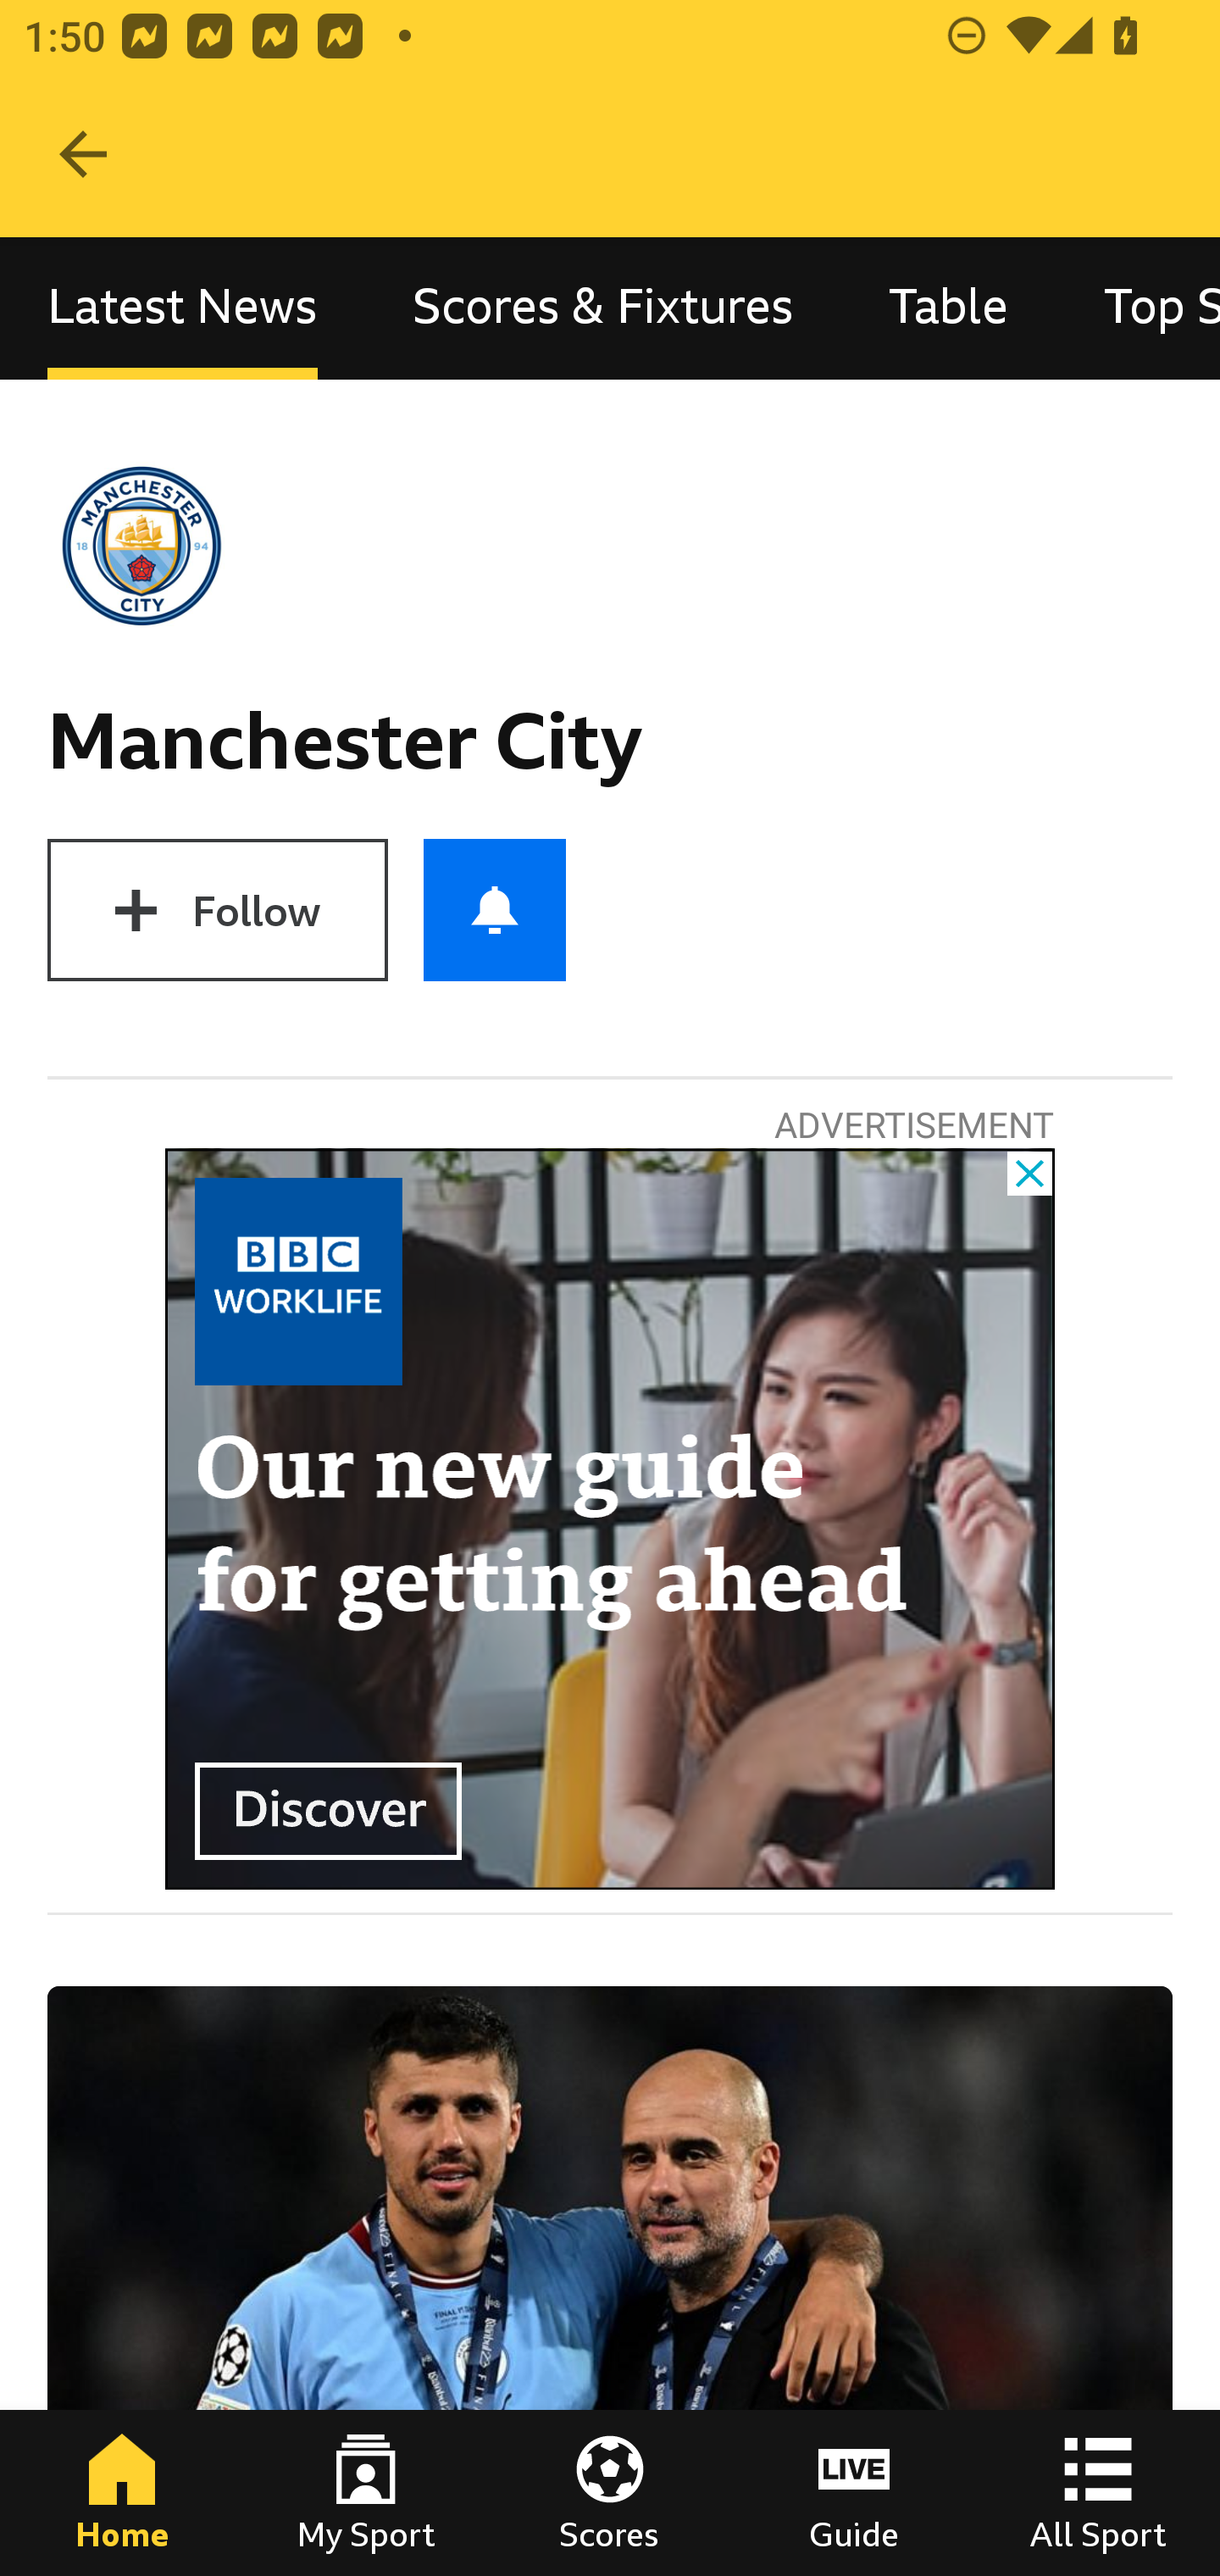  Describe the element at coordinates (949, 307) in the screenshot. I see `Table` at that location.